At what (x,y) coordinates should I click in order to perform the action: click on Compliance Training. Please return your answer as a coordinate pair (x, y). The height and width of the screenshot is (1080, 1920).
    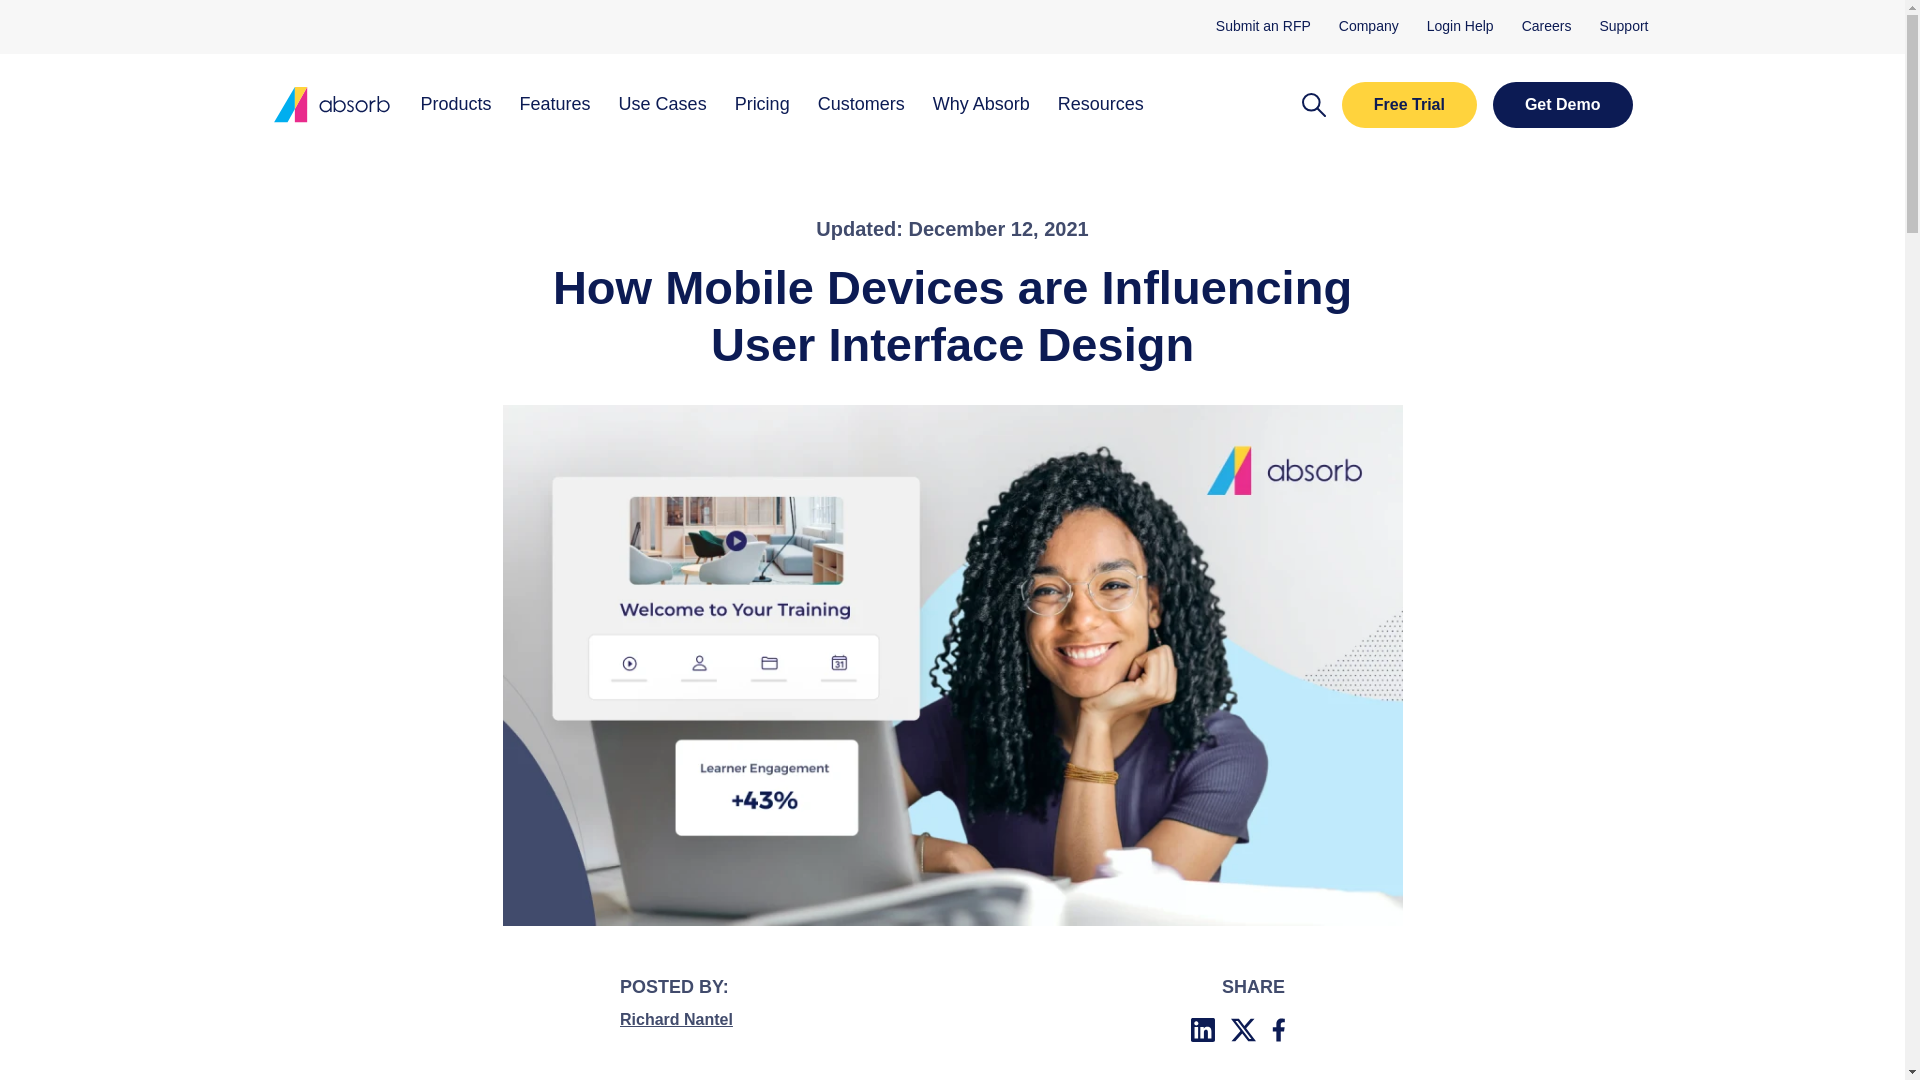
    Looking at the image, I should click on (827, 426).